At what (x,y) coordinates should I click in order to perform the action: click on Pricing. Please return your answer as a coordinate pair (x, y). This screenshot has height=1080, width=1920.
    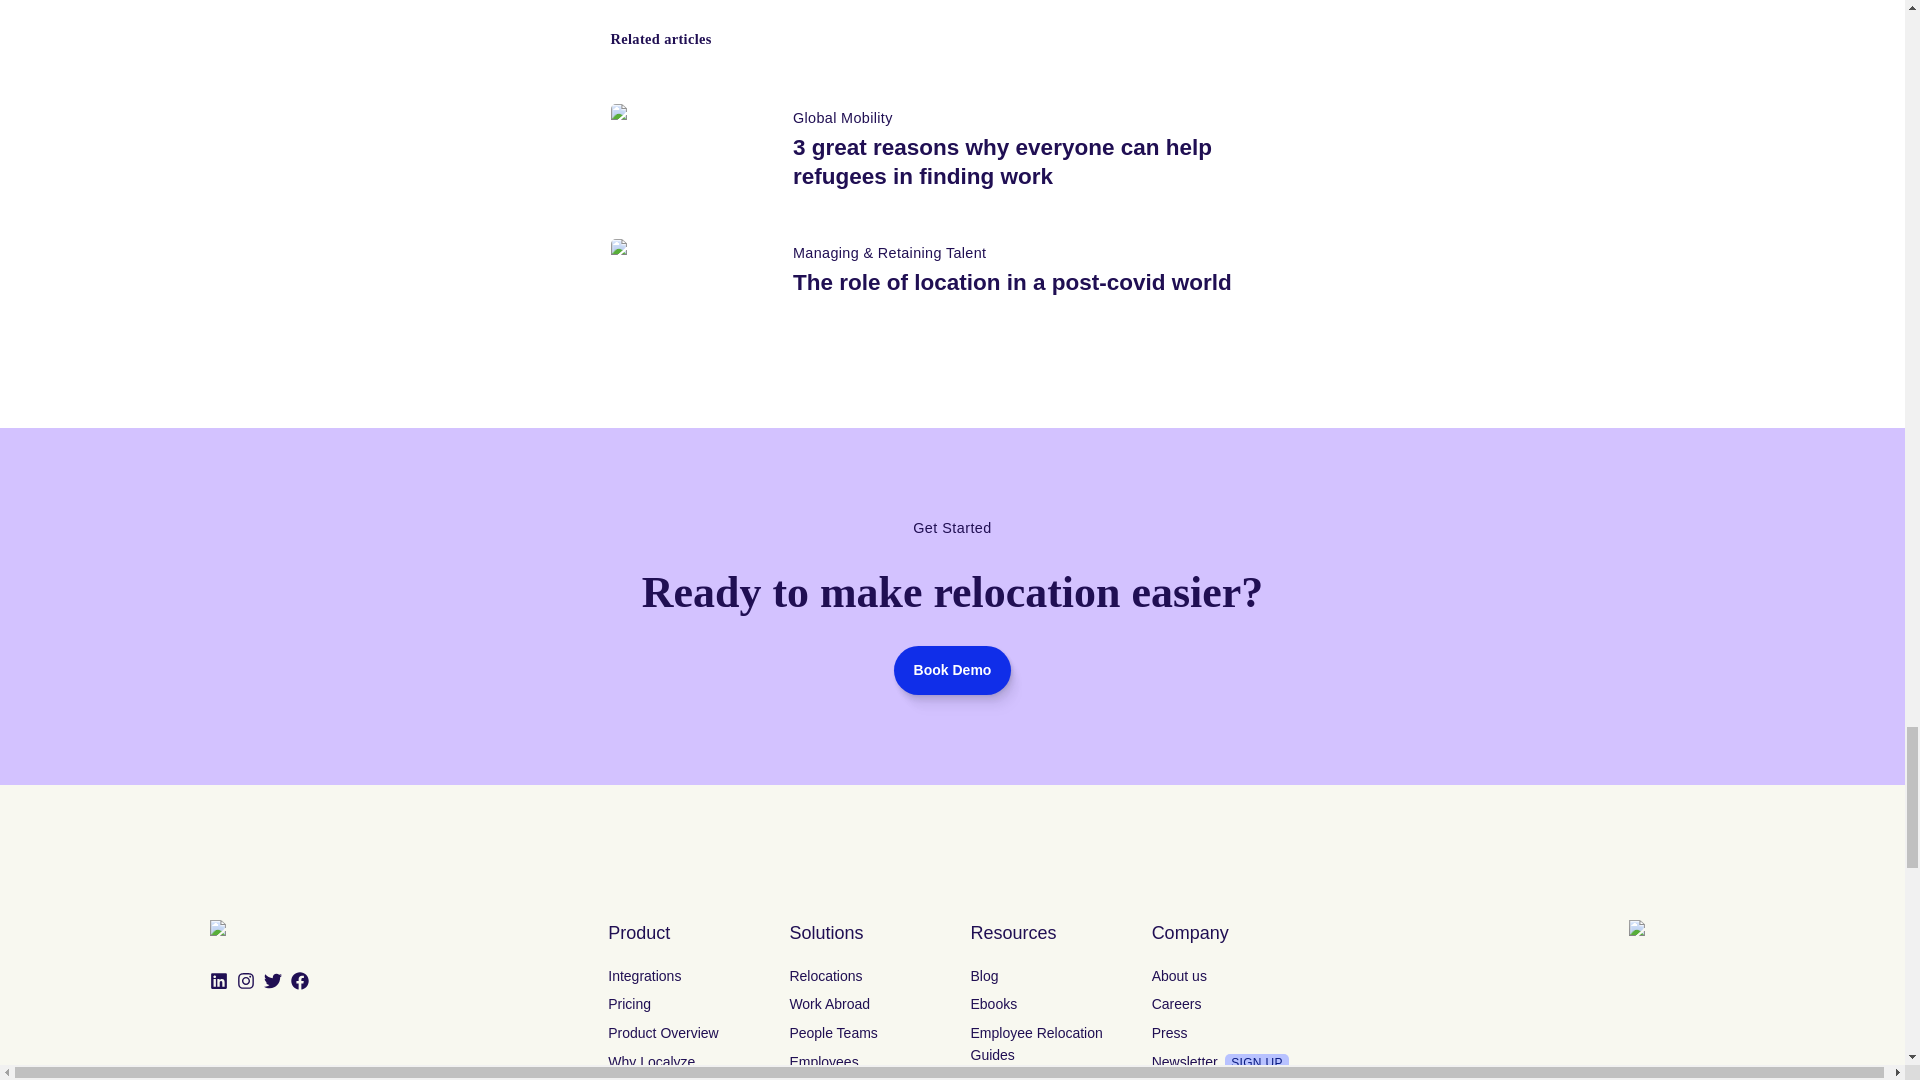
    Looking at the image, I should click on (629, 556).